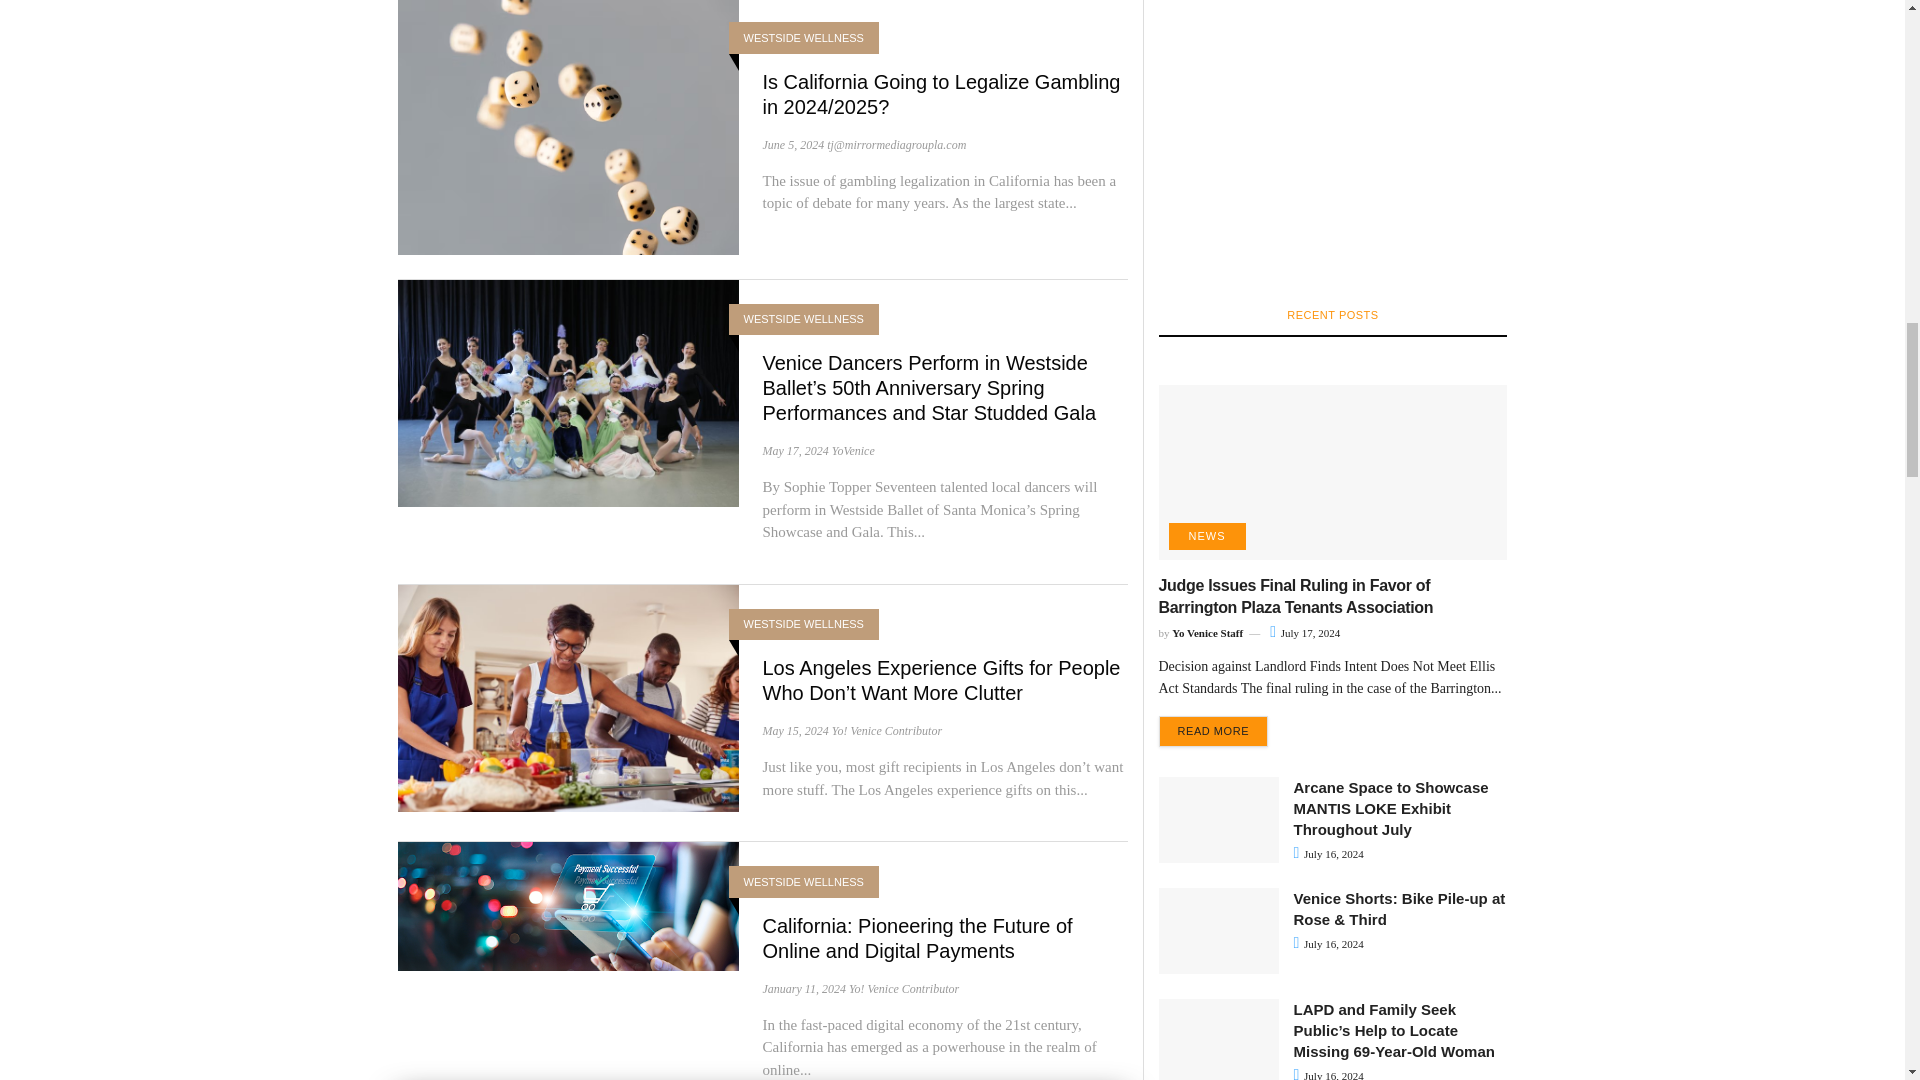 The image size is (1920, 1080). Describe the element at coordinates (853, 450) in the screenshot. I see `Posts by YoVenice` at that location.